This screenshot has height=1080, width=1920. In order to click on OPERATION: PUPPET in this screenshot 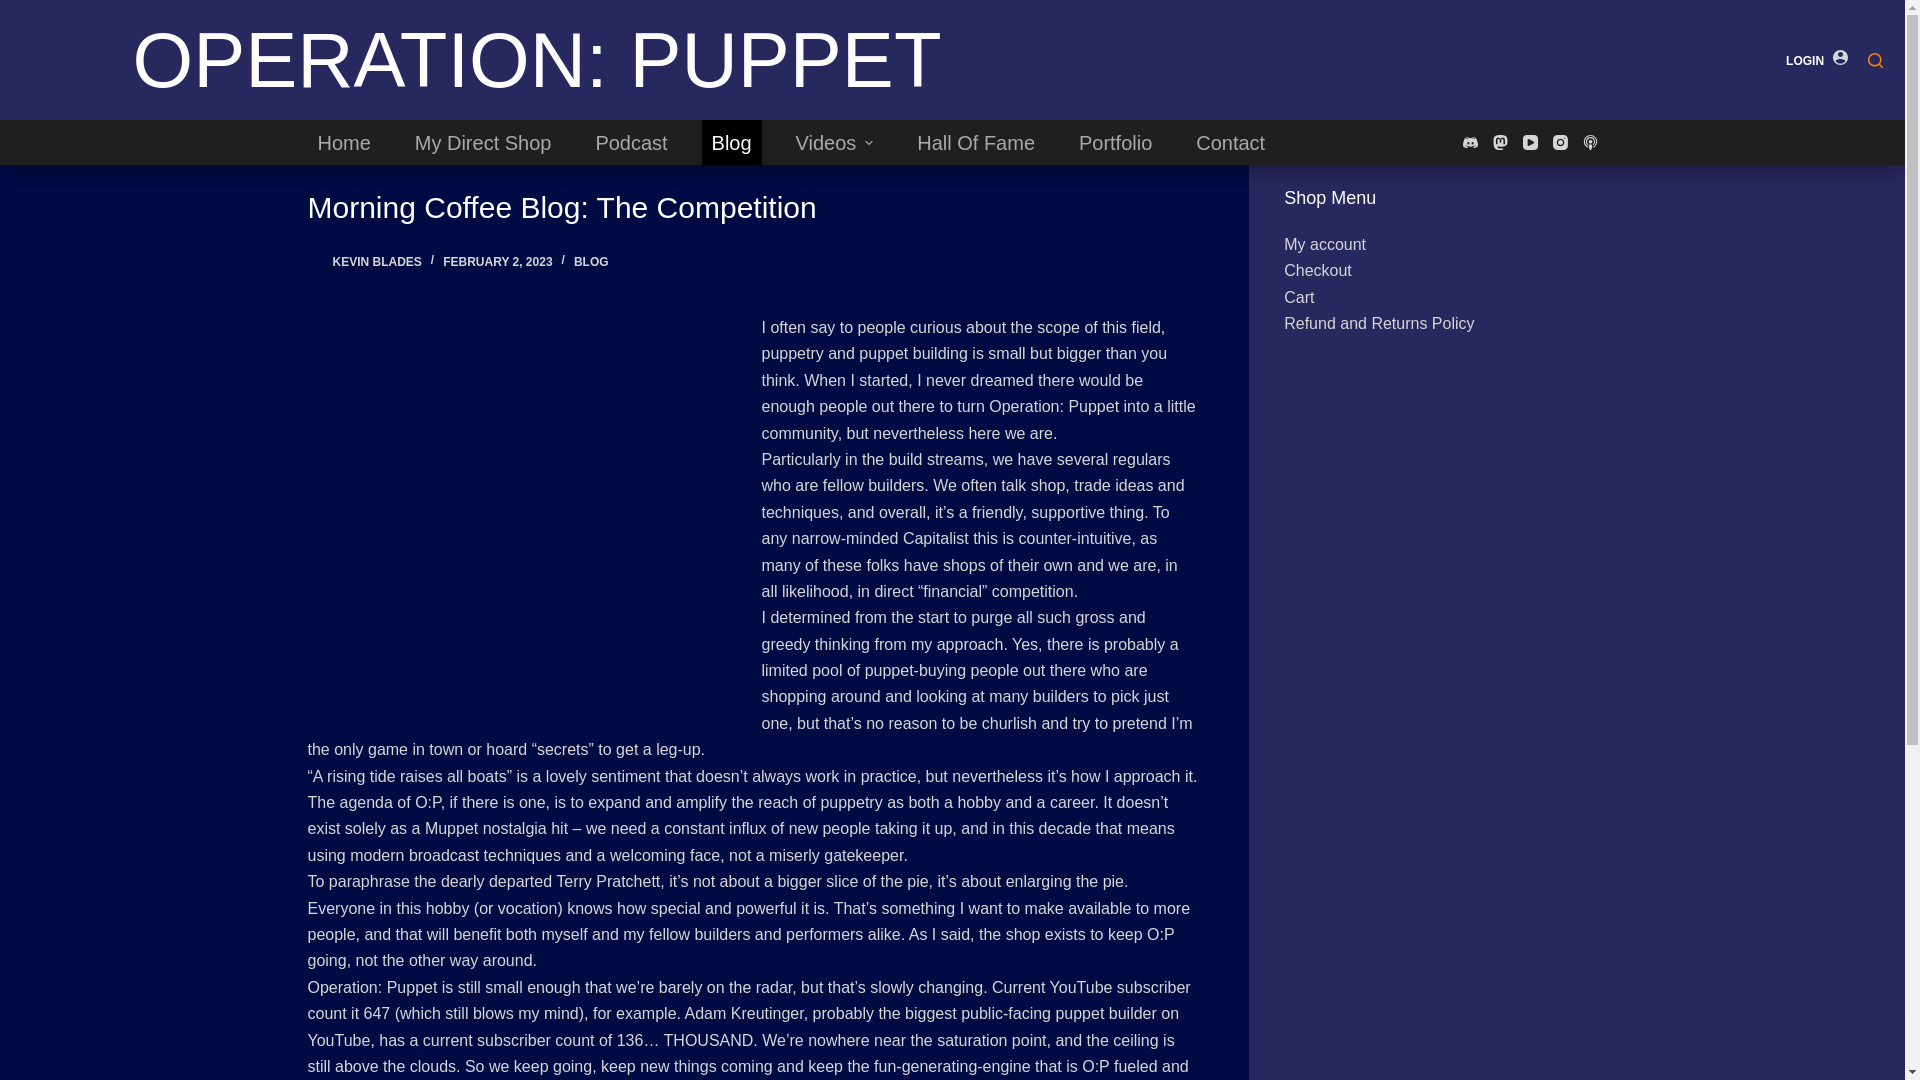, I will do `click(536, 60)`.